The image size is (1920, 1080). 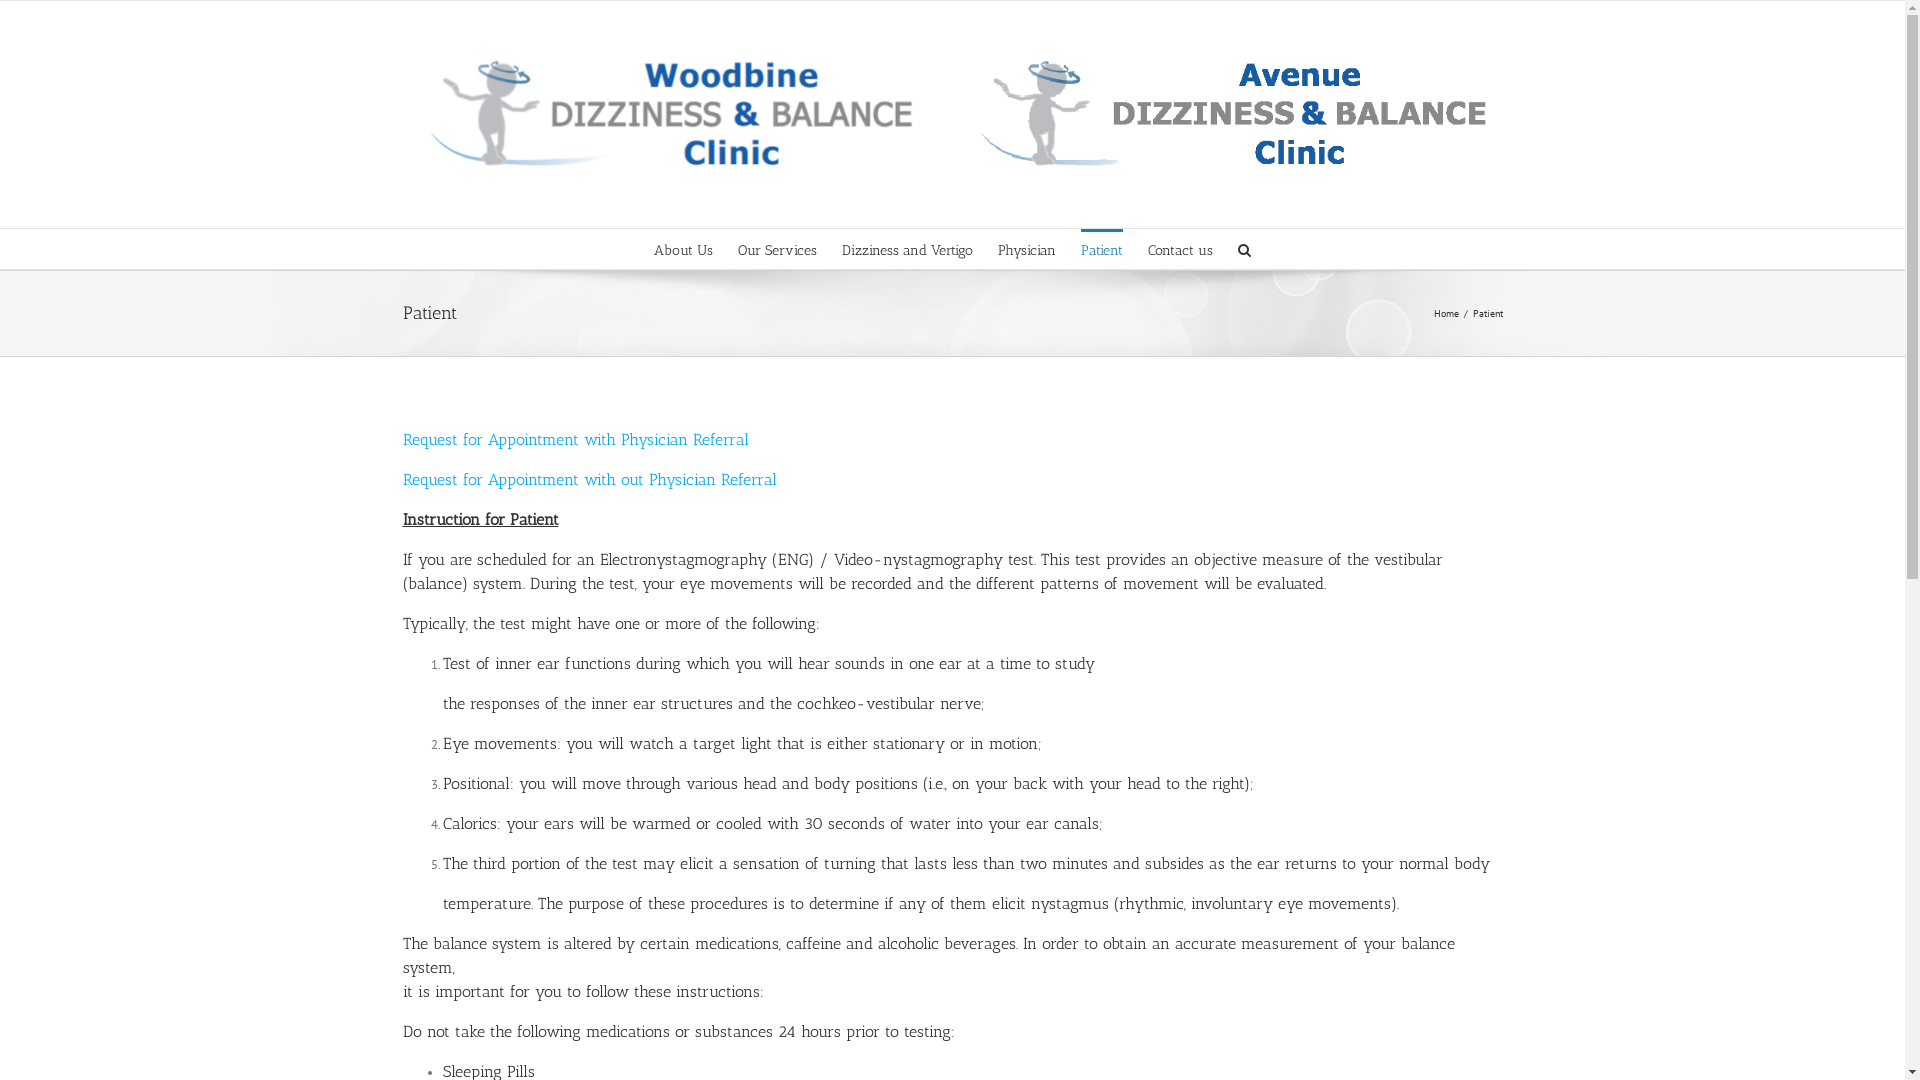 I want to click on Patient, so click(x=1102, y=249).